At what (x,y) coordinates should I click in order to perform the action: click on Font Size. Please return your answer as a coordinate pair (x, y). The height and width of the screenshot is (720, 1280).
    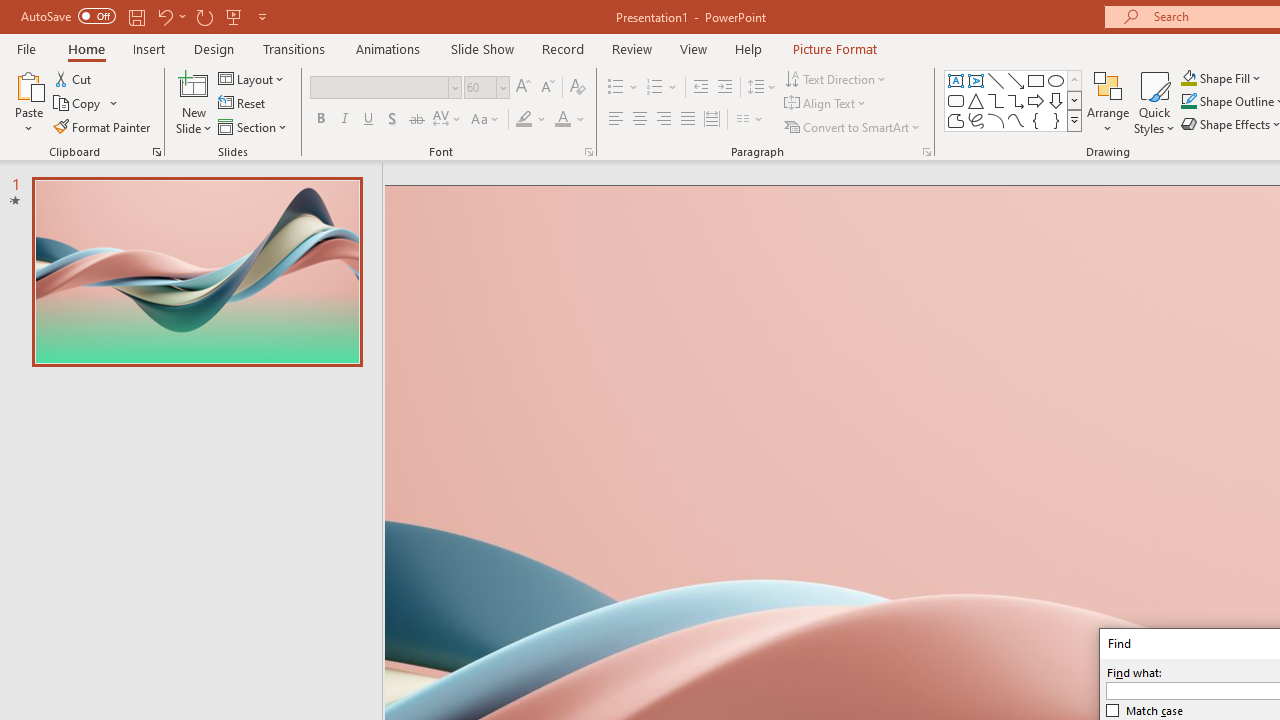
    Looking at the image, I should click on (480, 87).